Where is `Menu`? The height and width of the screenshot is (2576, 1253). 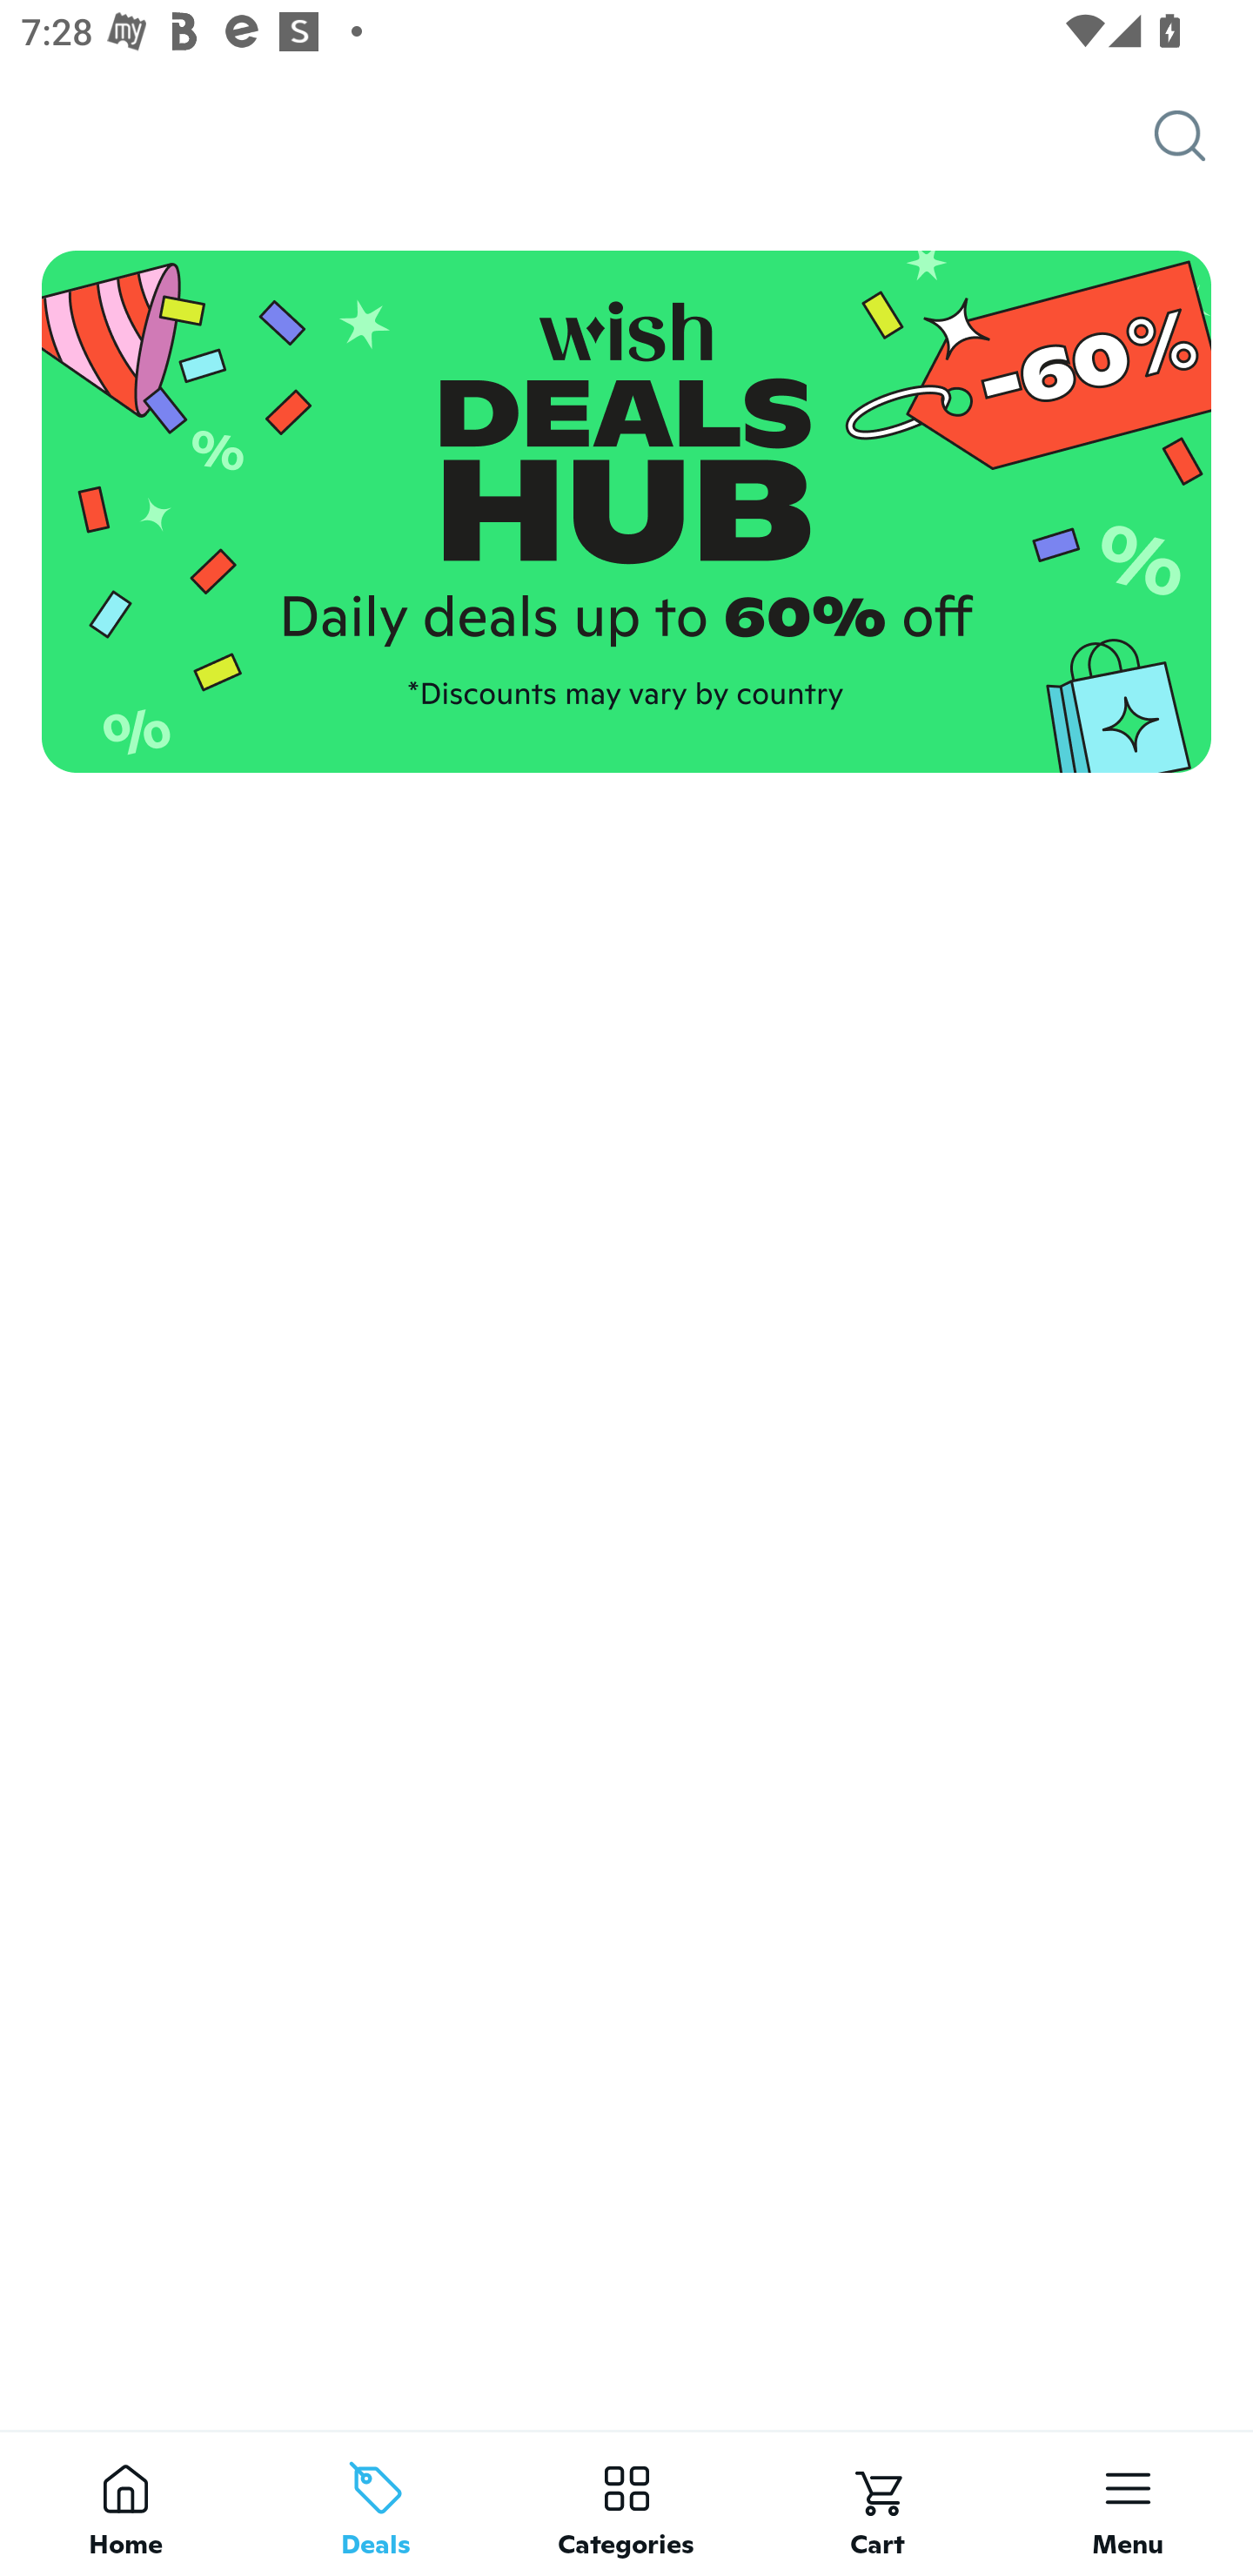
Menu is located at coordinates (1128, 2503).